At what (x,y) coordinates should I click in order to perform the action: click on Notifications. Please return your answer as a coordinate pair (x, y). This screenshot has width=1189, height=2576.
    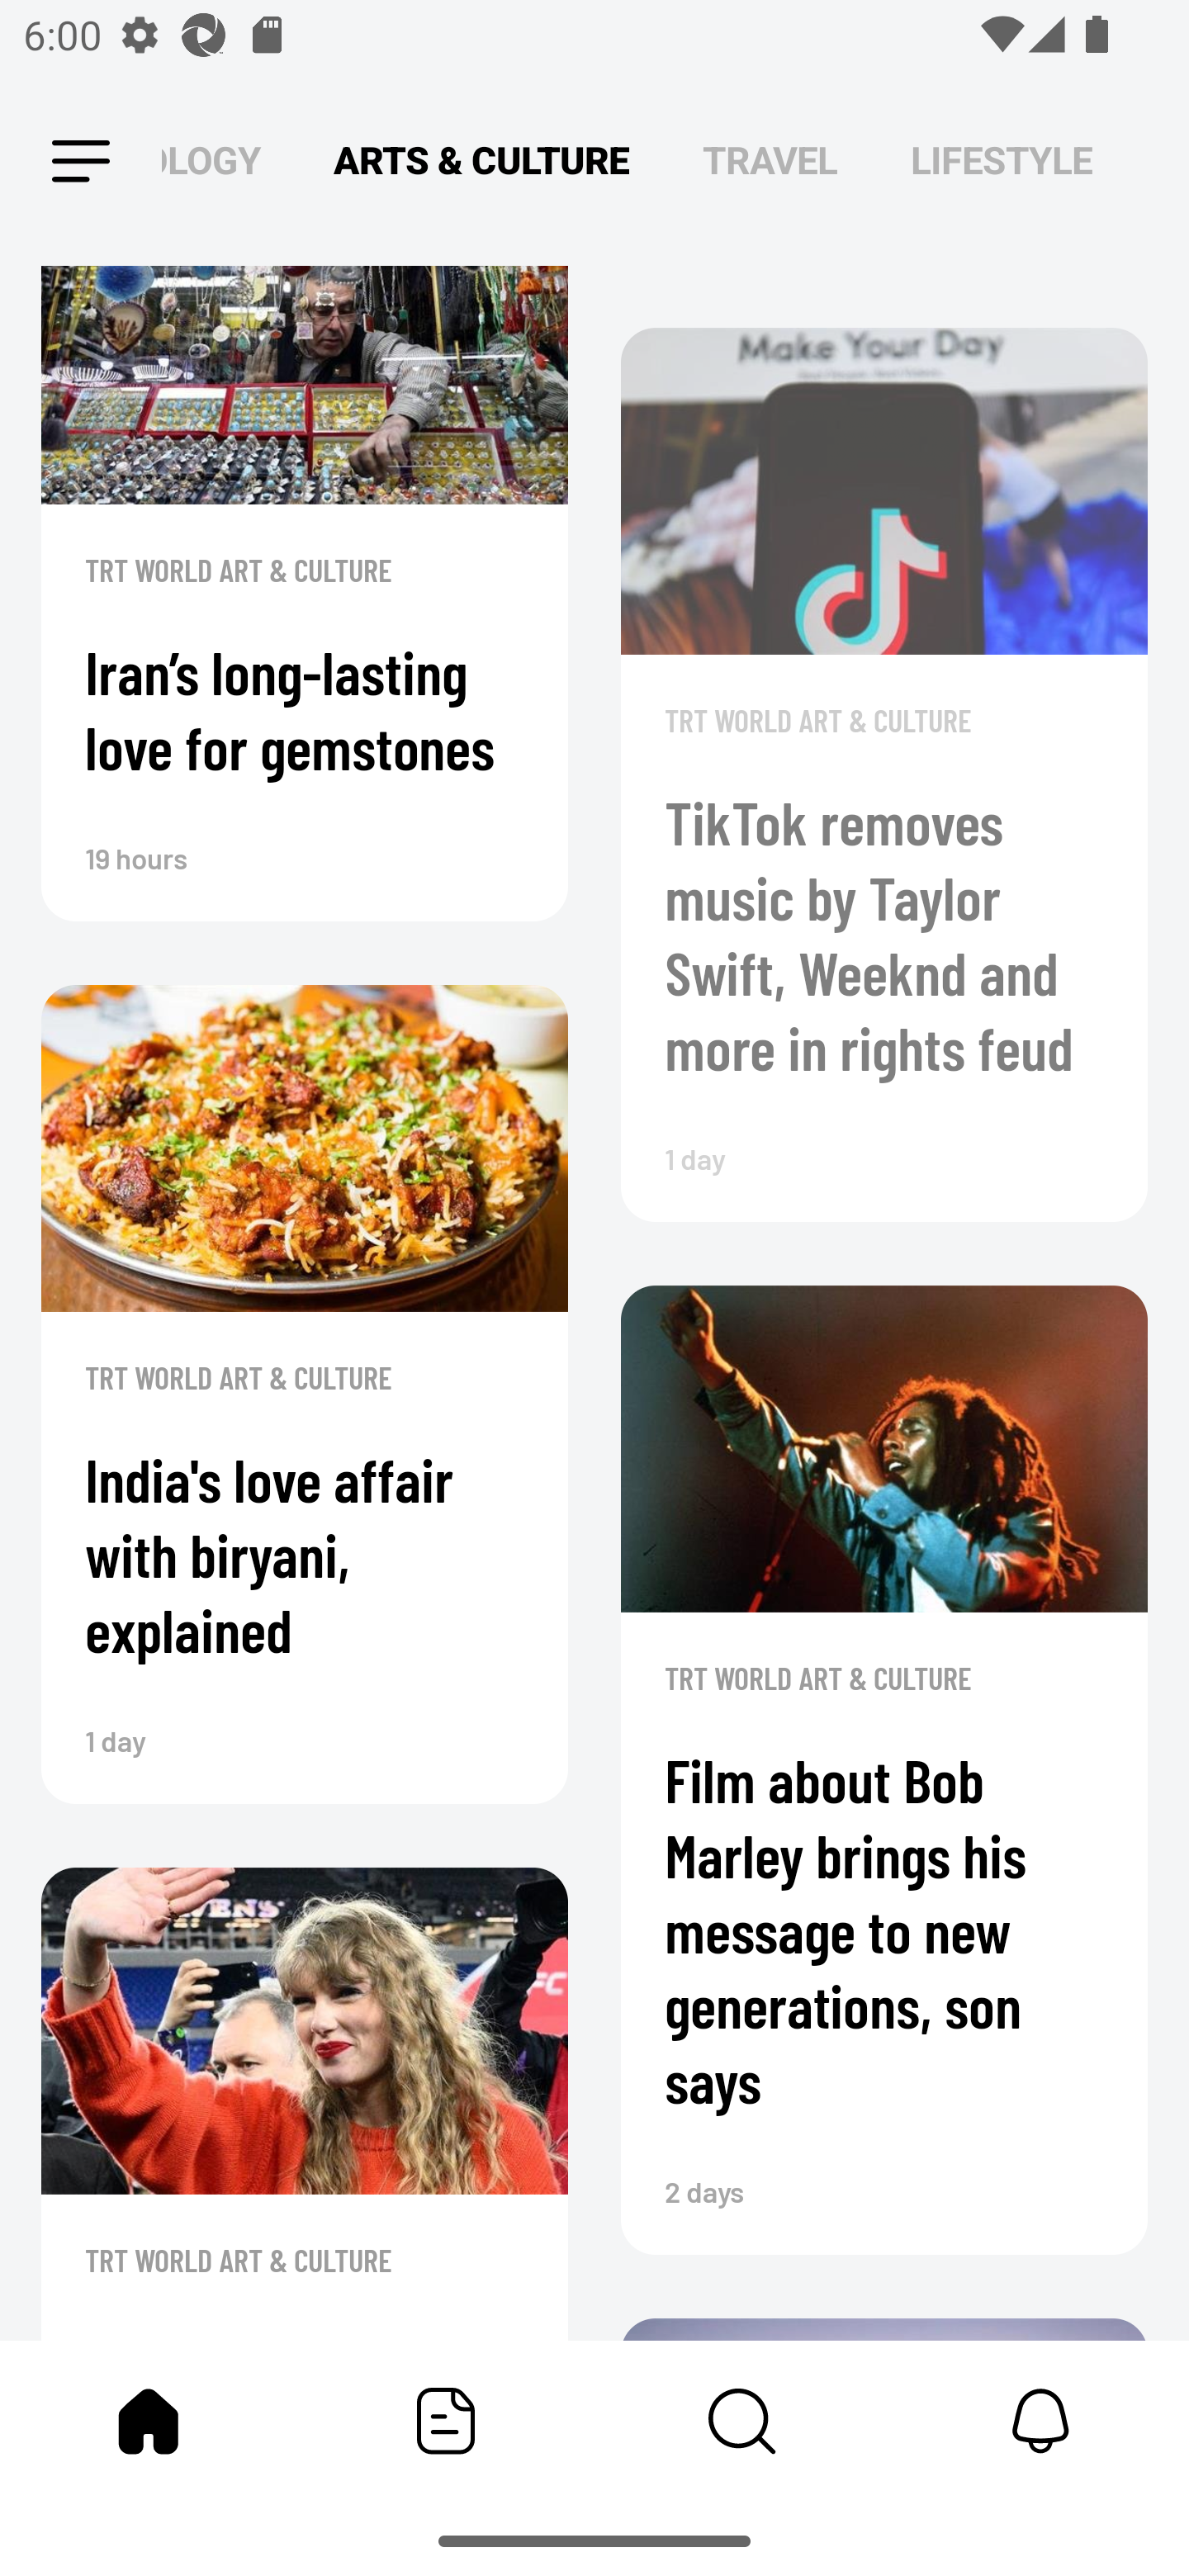
    Looking at the image, I should click on (1040, 2421).